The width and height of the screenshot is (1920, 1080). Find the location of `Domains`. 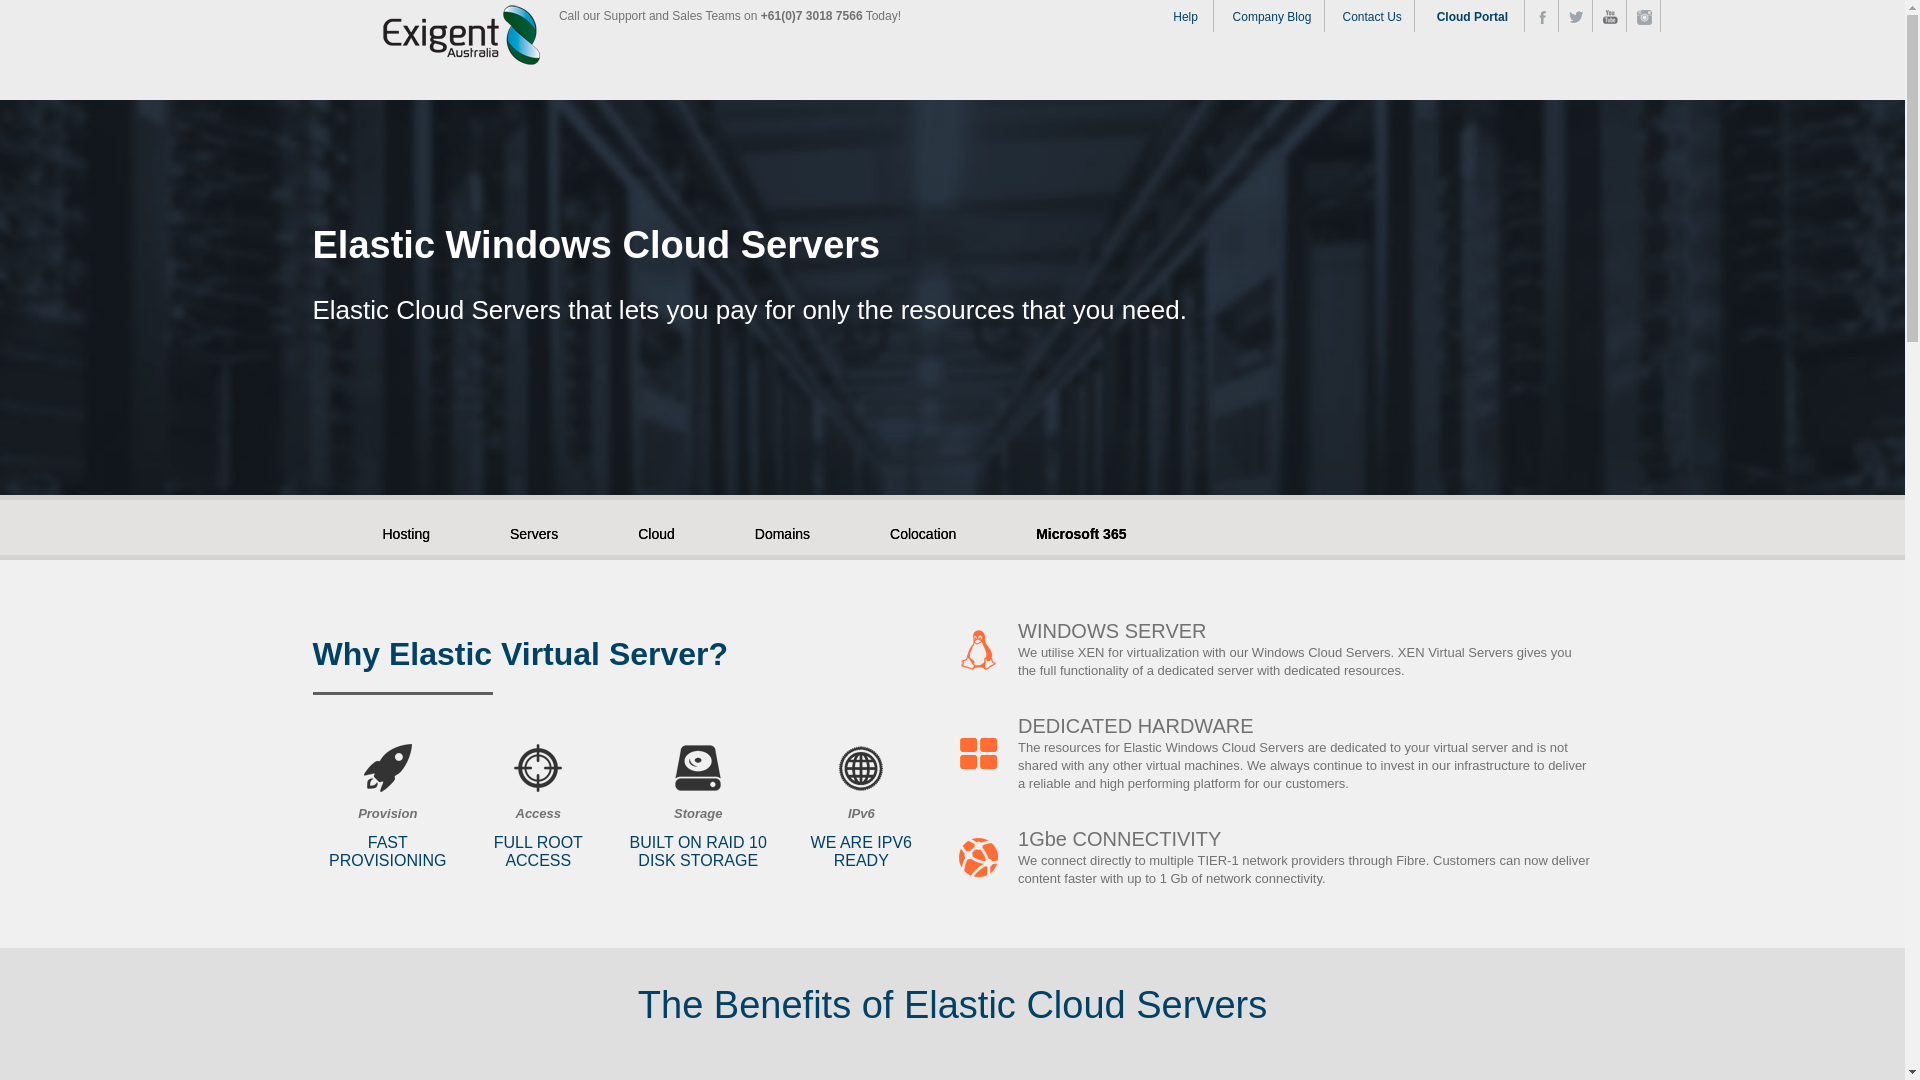

Domains is located at coordinates (802, 532).